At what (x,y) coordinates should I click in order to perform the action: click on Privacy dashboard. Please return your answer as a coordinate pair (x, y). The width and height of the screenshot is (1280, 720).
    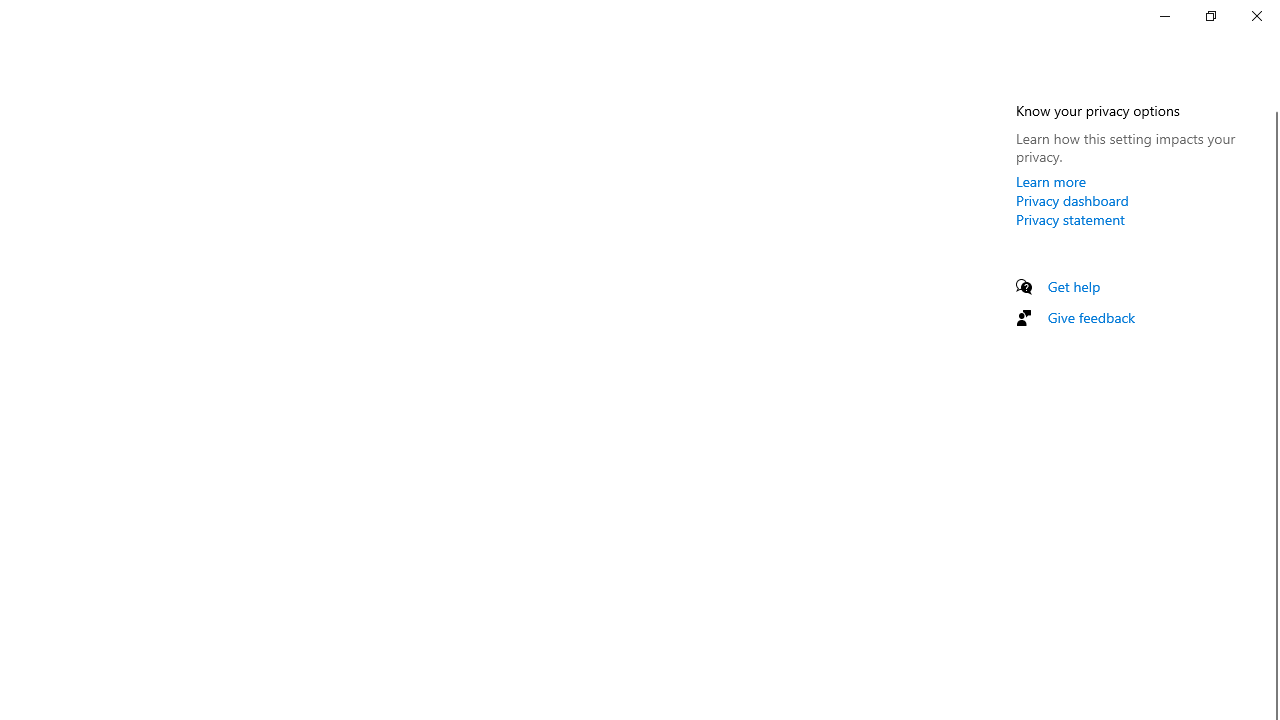
    Looking at the image, I should click on (1072, 200).